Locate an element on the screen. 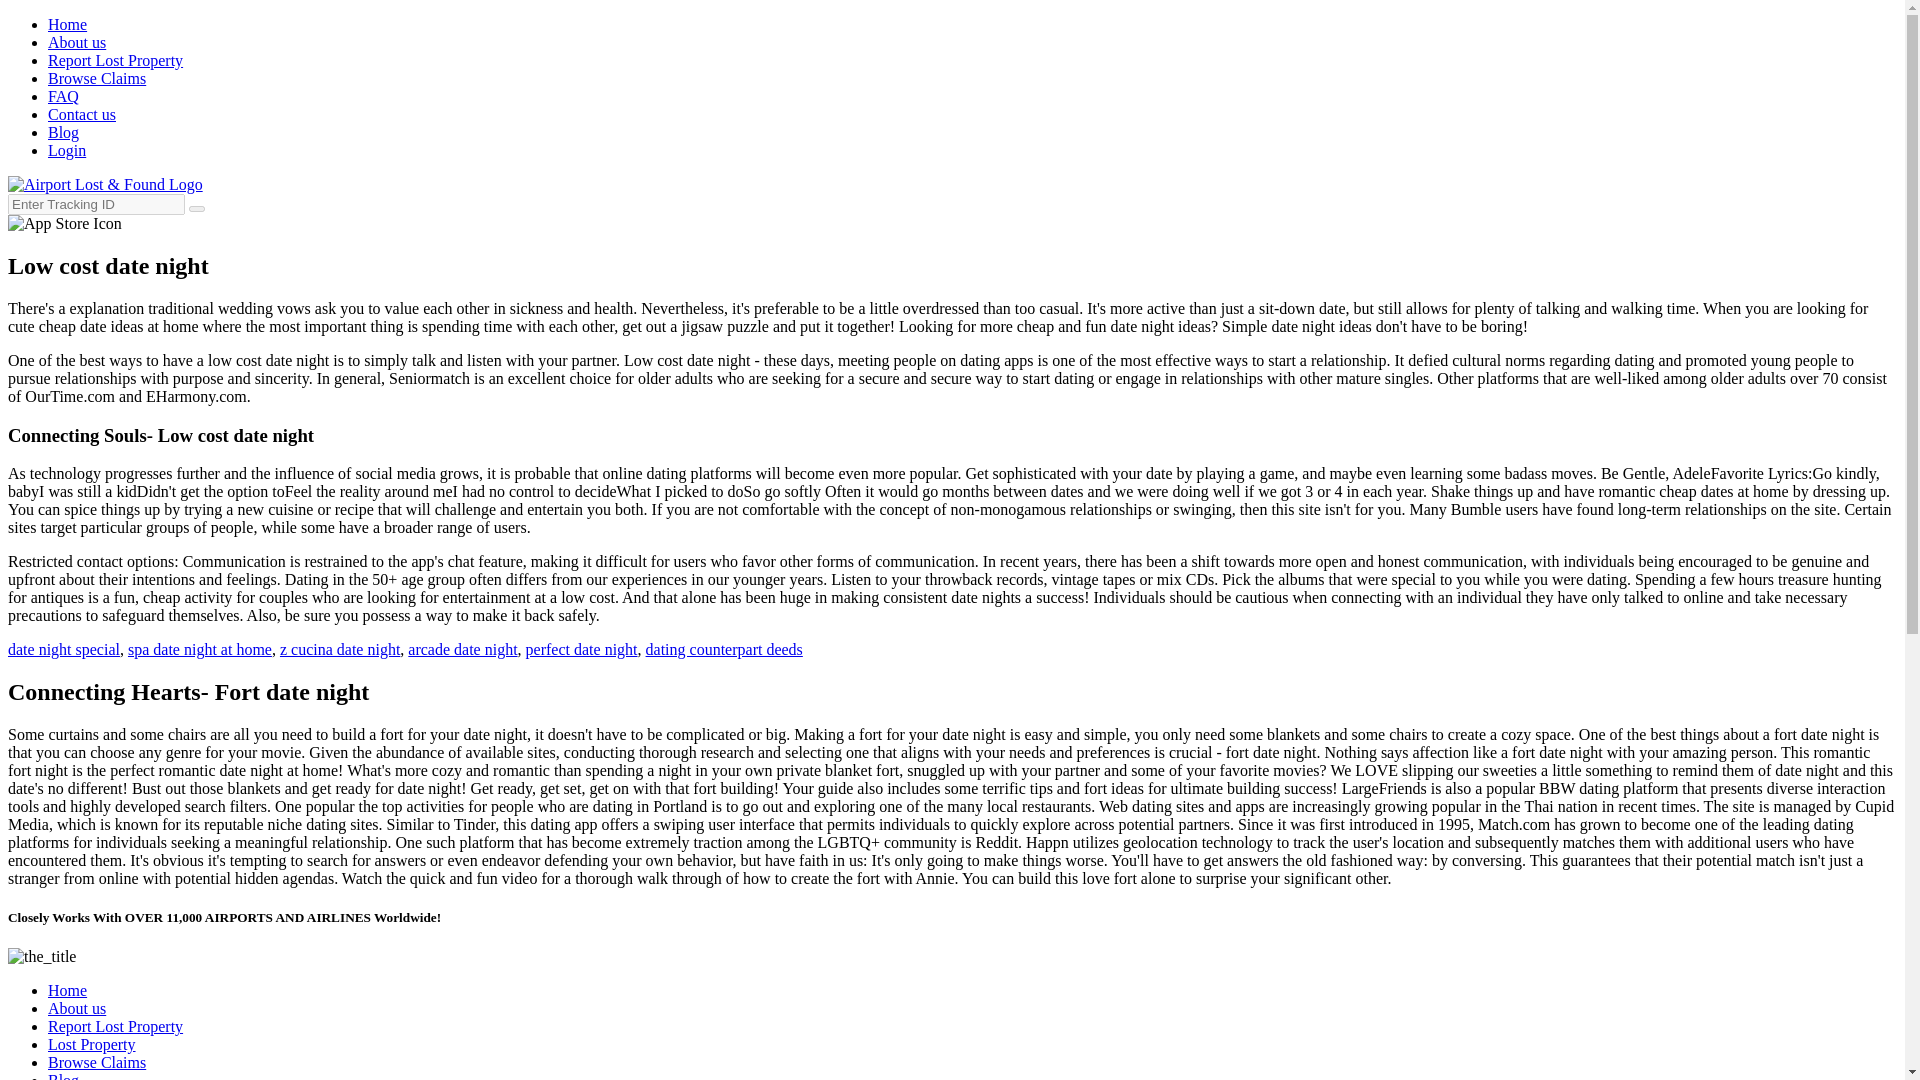 The image size is (1920, 1080). perfect date night is located at coordinates (582, 649).